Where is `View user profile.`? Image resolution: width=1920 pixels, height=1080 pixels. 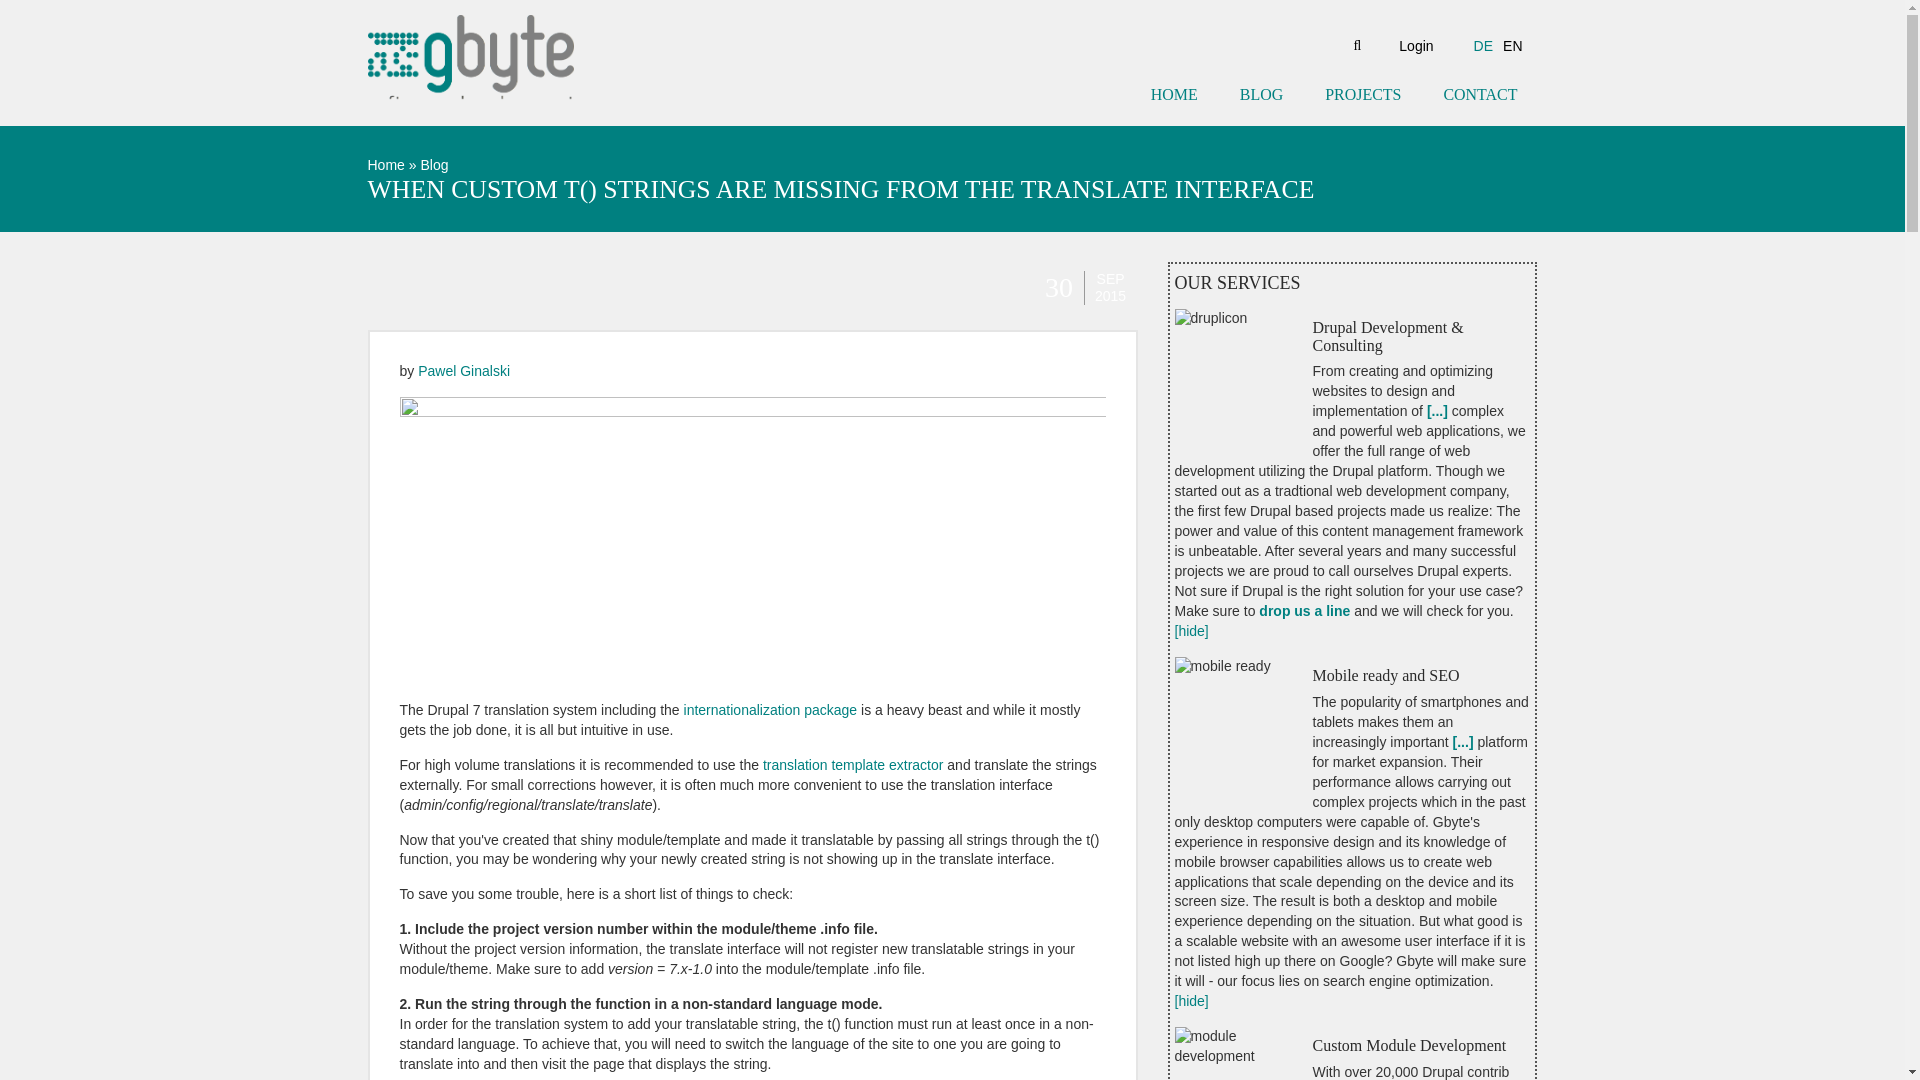 View user profile. is located at coordinates (464, 370).